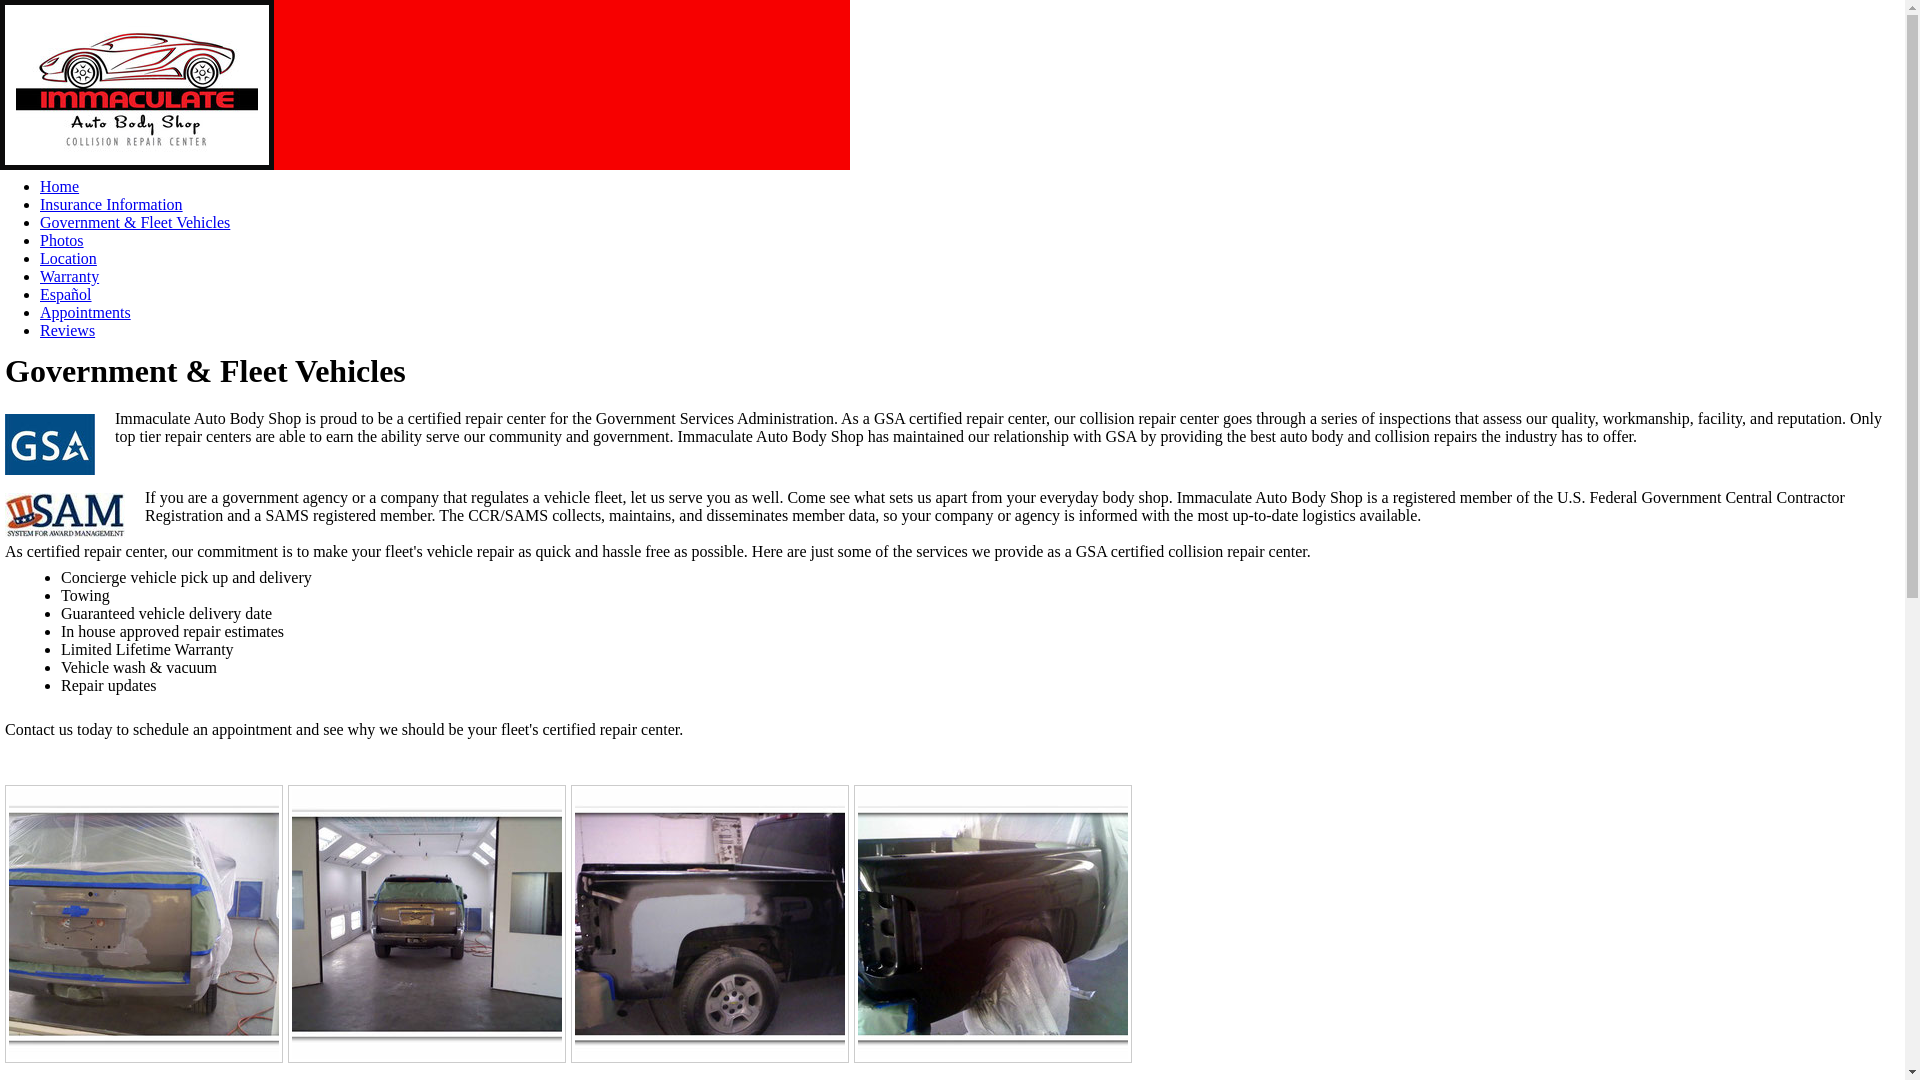  What do you see at coordinates (70, 276) in the screenshot?
I see `Warranty` at bounding box center [70, 276].